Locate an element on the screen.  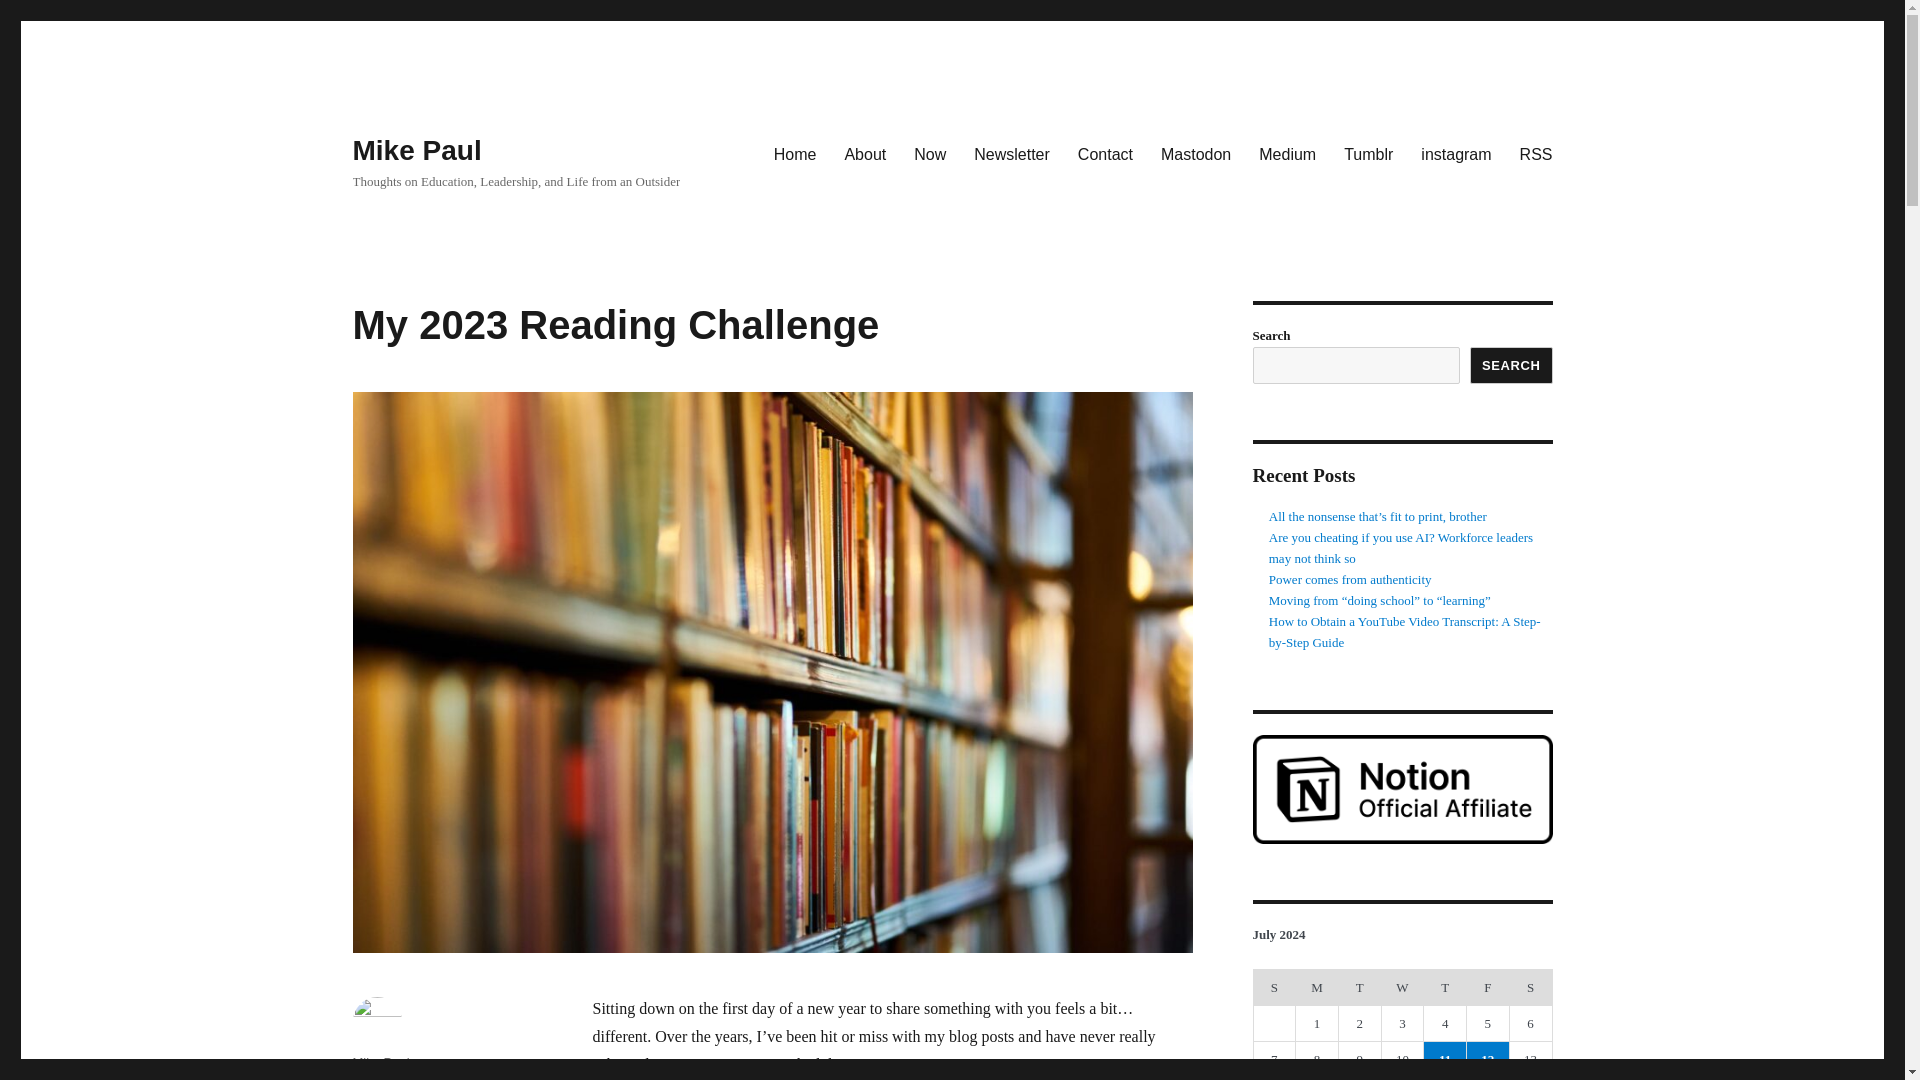
Medium is located at coordinates (1287, 153).